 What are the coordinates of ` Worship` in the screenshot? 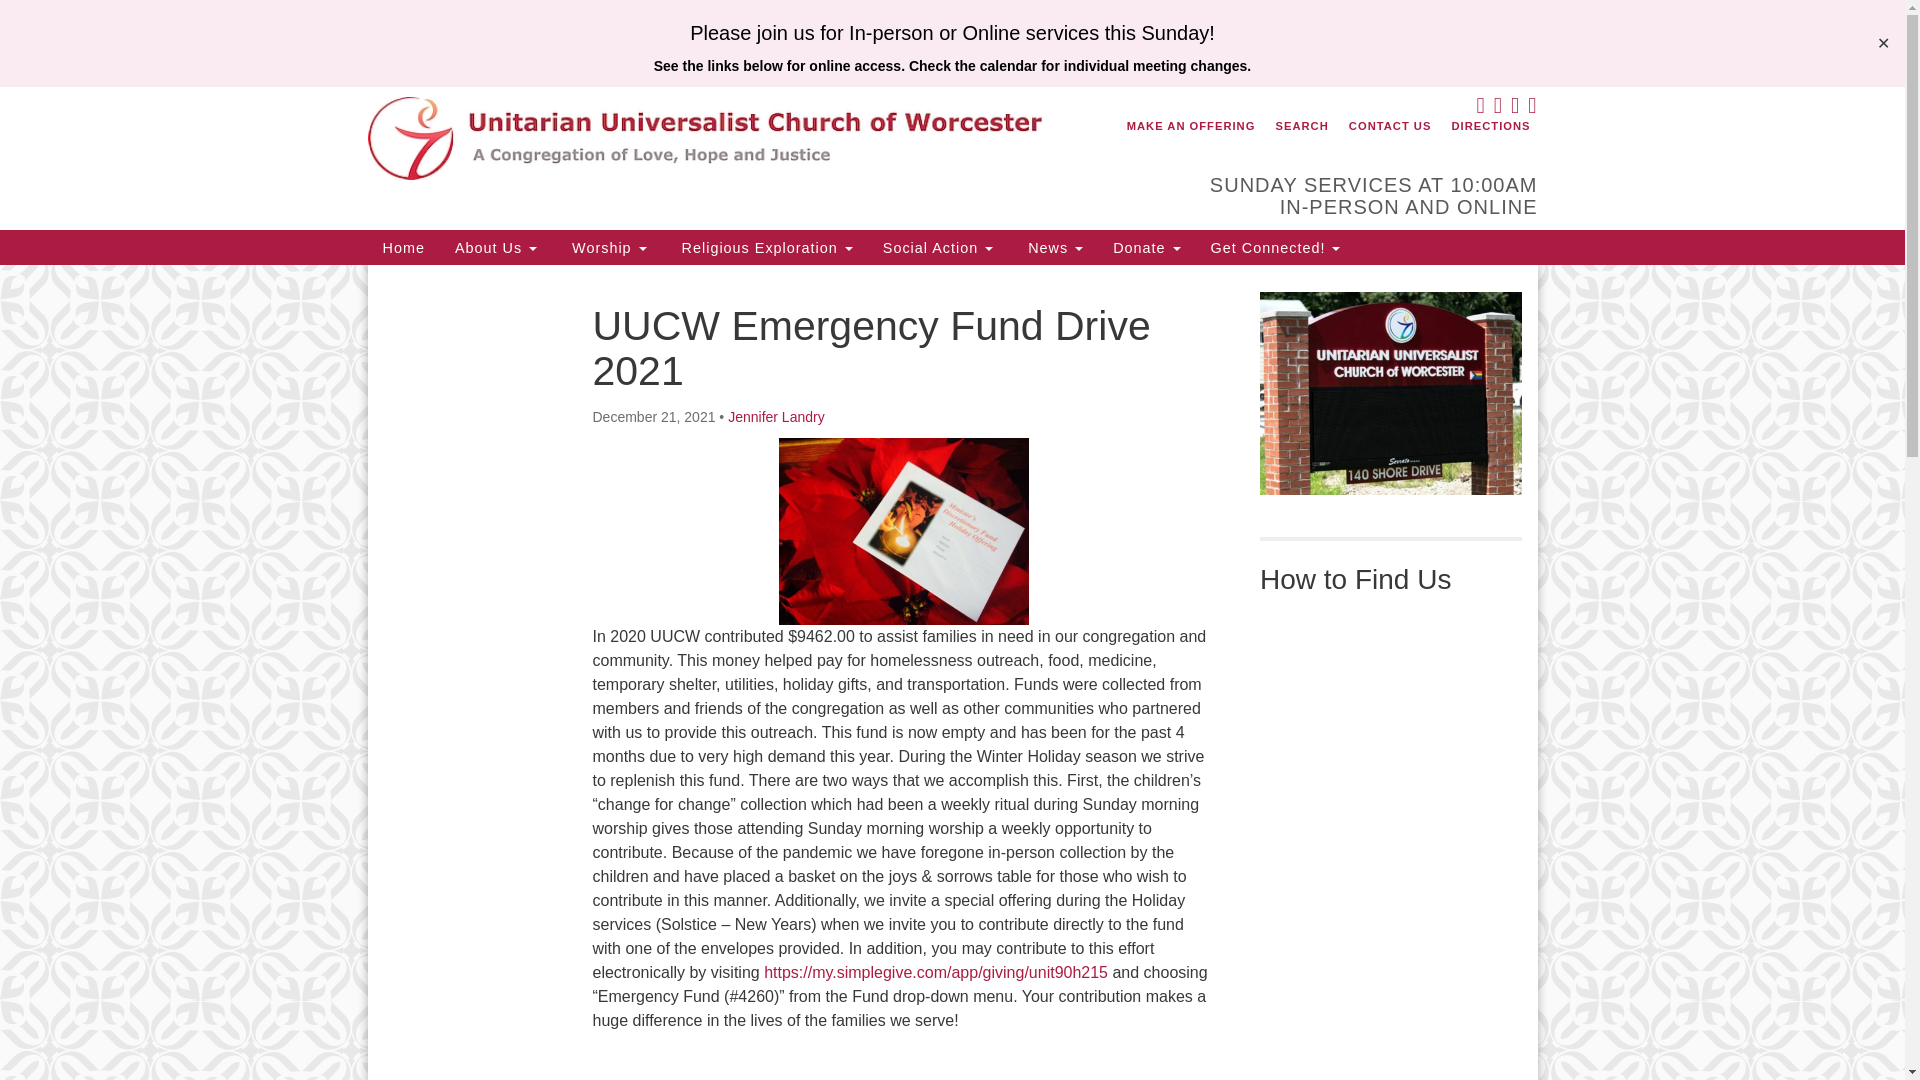 It's located at (607, 247).